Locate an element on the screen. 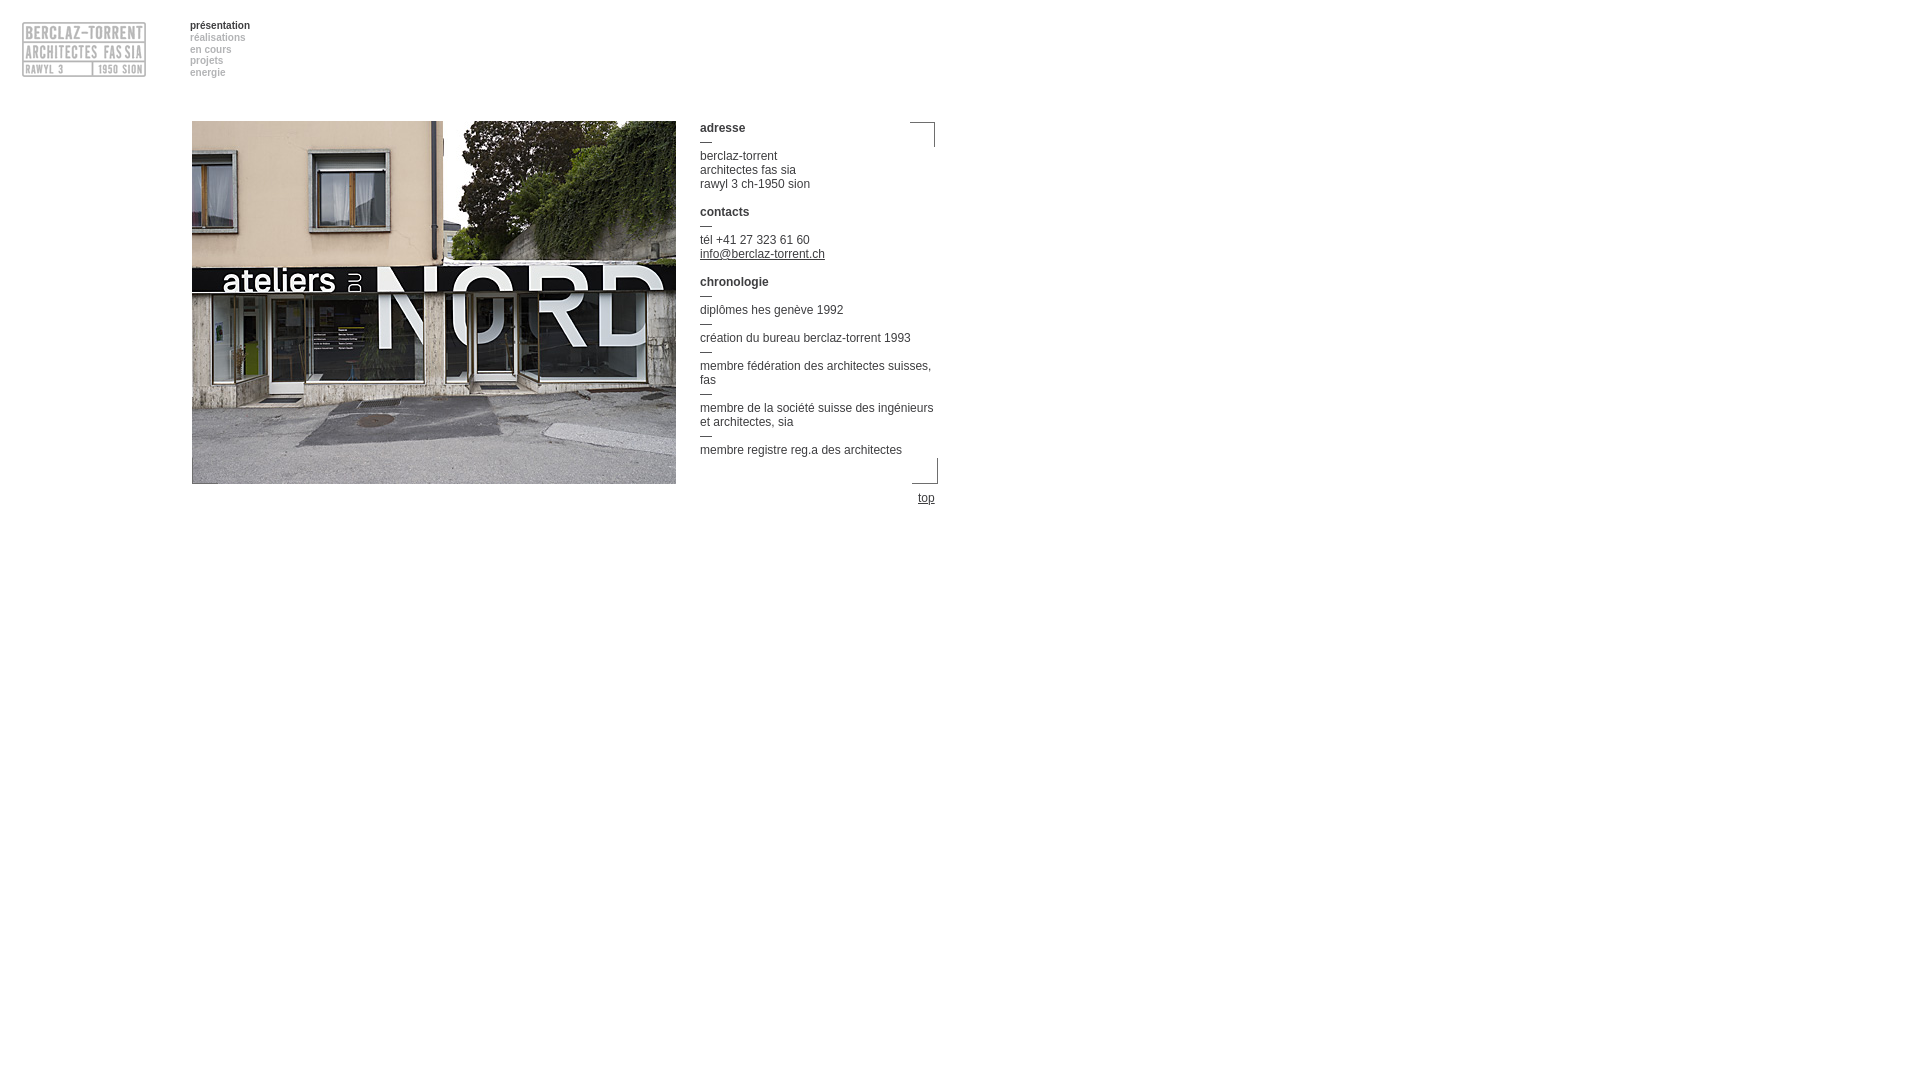 Image resolution: width=1920 pixels, height=1080 pixels. projets is located at coordinates (206, 60).